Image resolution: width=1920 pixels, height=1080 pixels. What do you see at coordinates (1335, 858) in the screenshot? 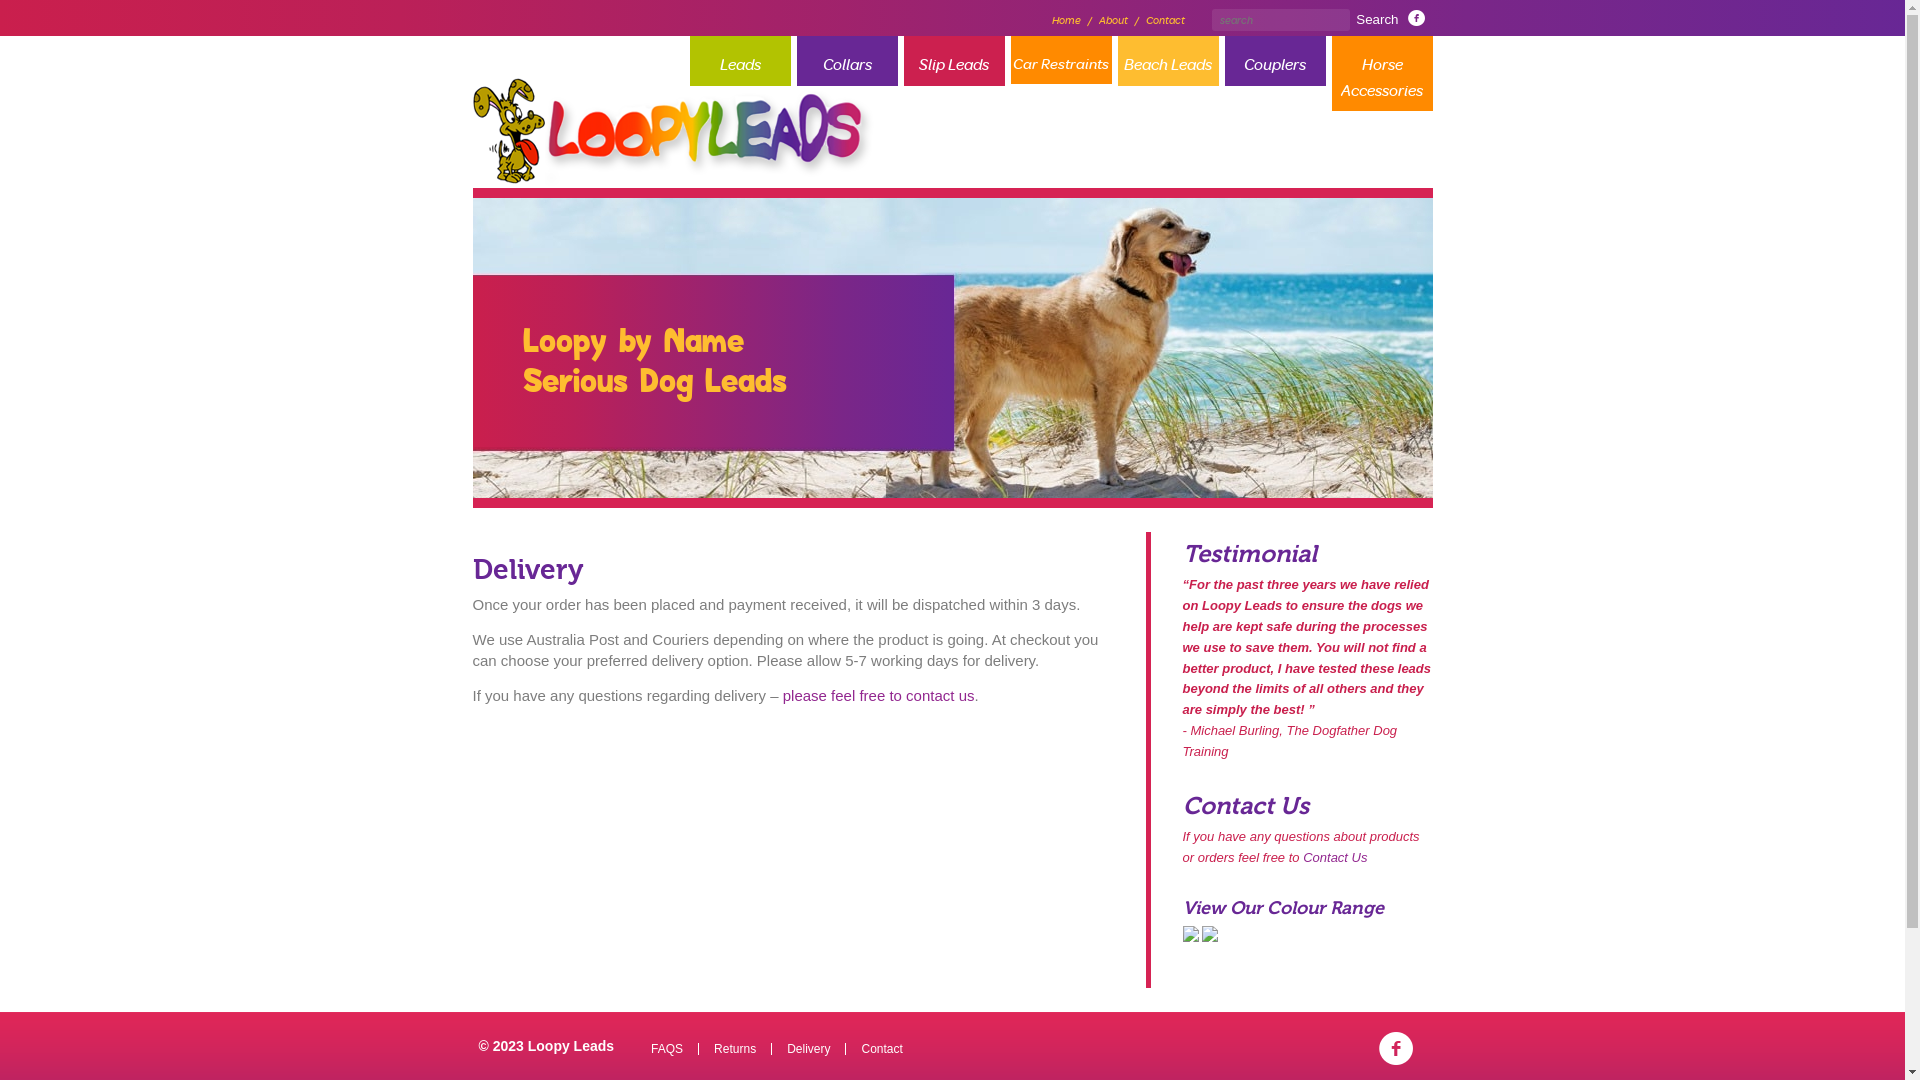
I see `Contact Us` at bounding box center [1335, 858].